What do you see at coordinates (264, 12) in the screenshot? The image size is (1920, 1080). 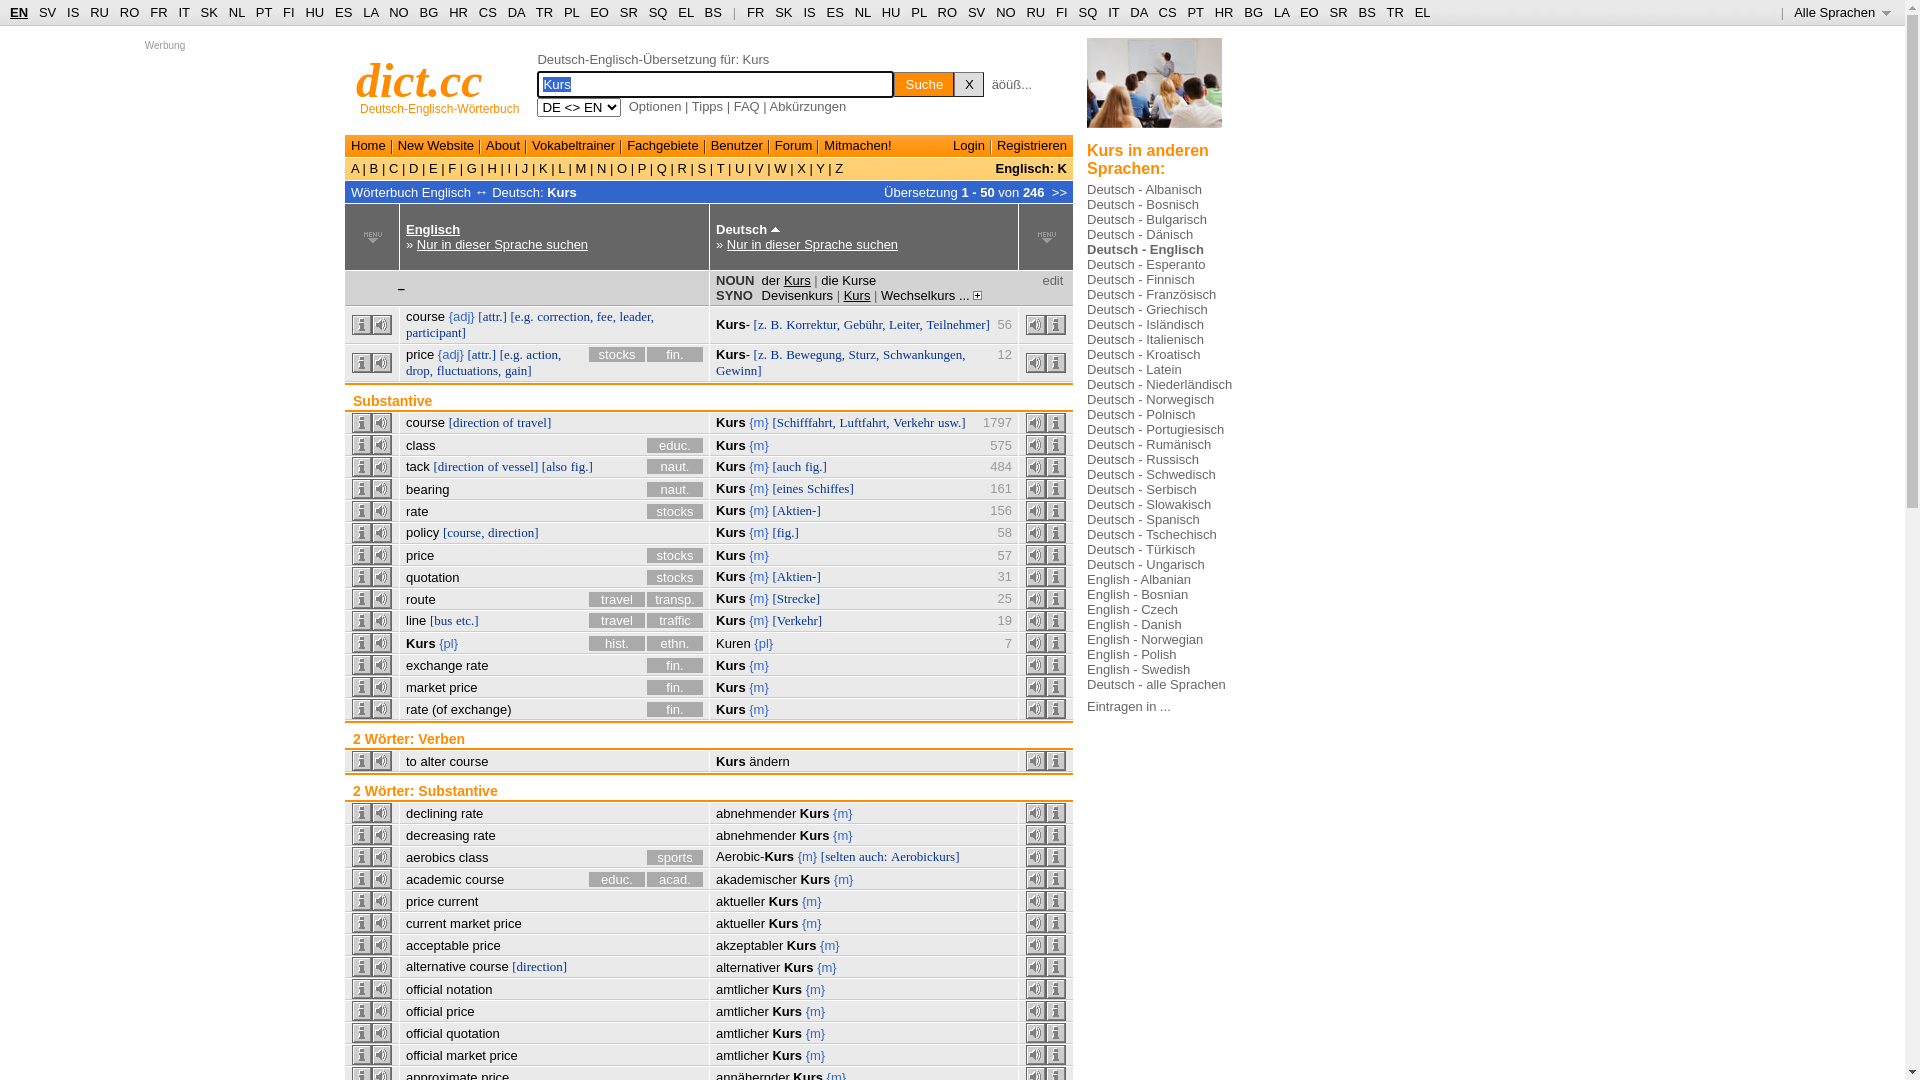 I see `PT` at bounding box center [264, 12].